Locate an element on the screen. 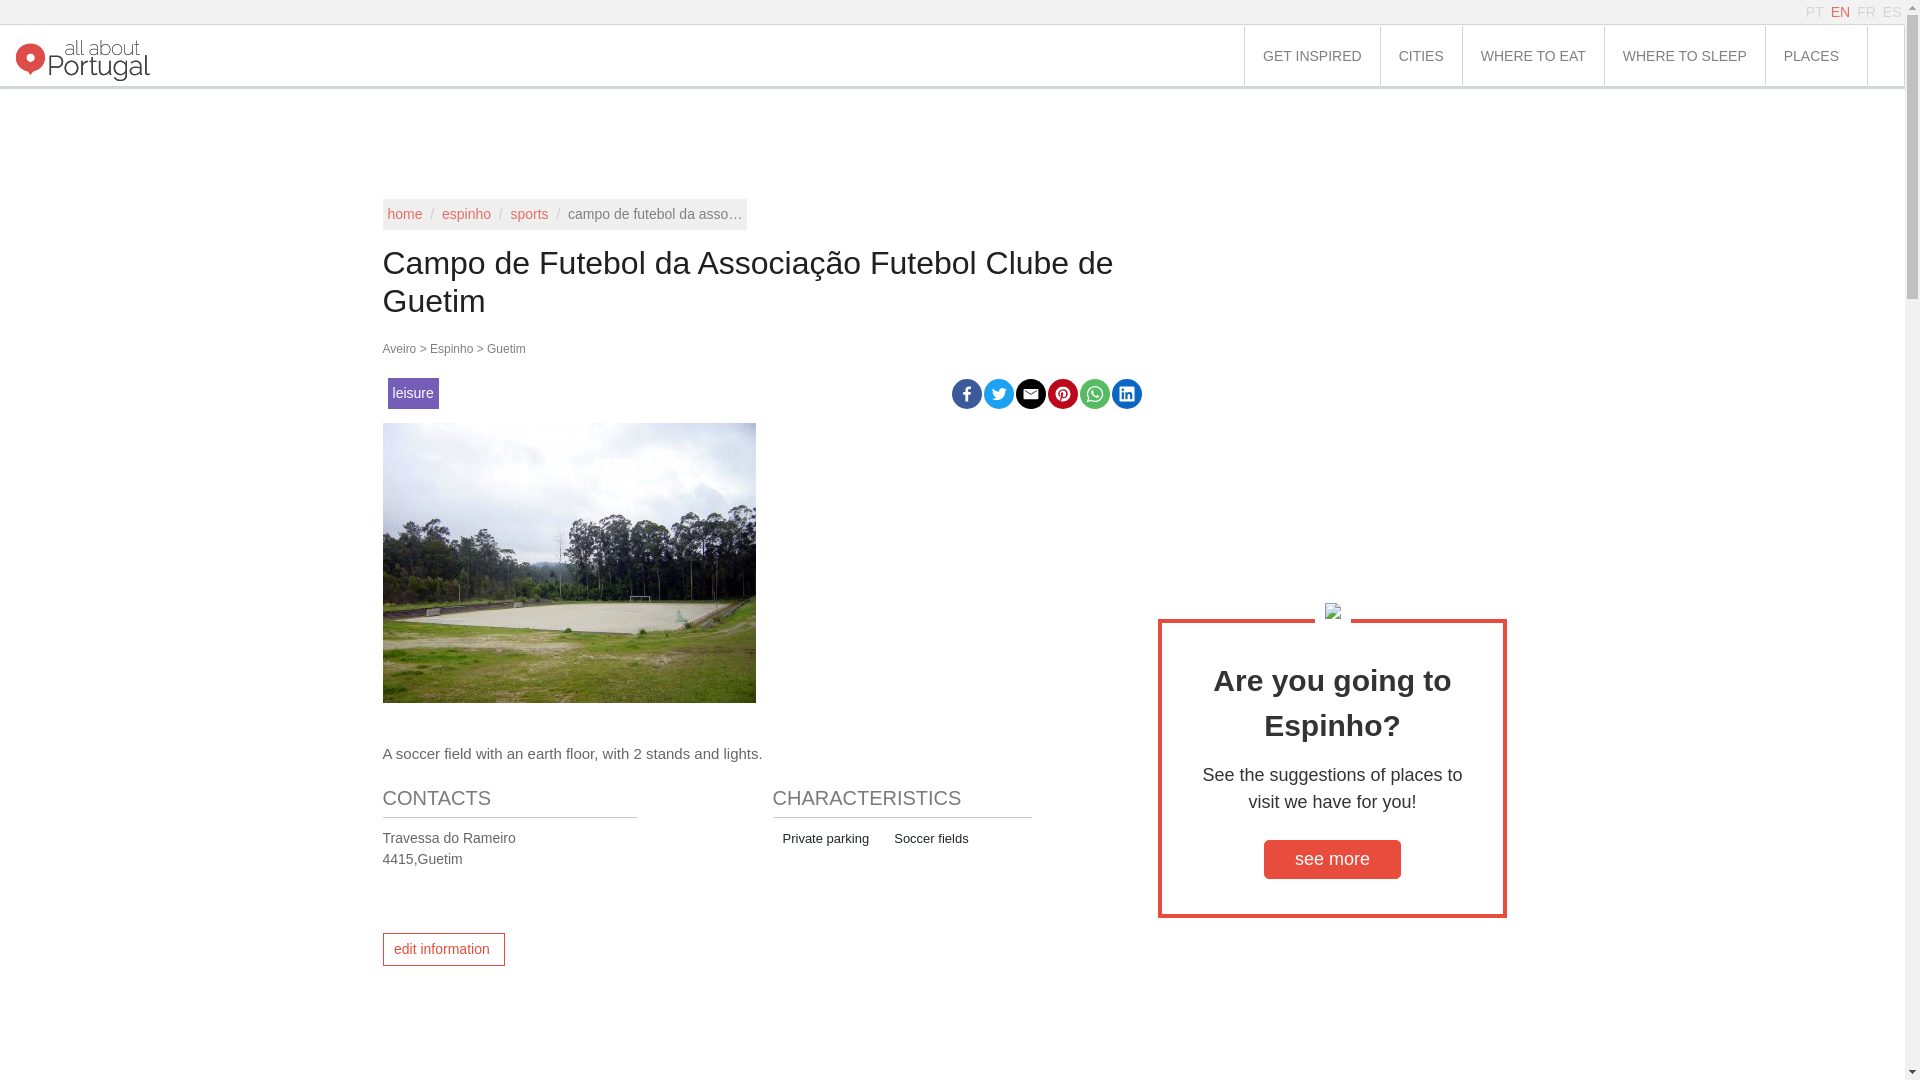 The height and width of the screenshot is (1080, 1920). espinho is located at coordinates (466, 214).